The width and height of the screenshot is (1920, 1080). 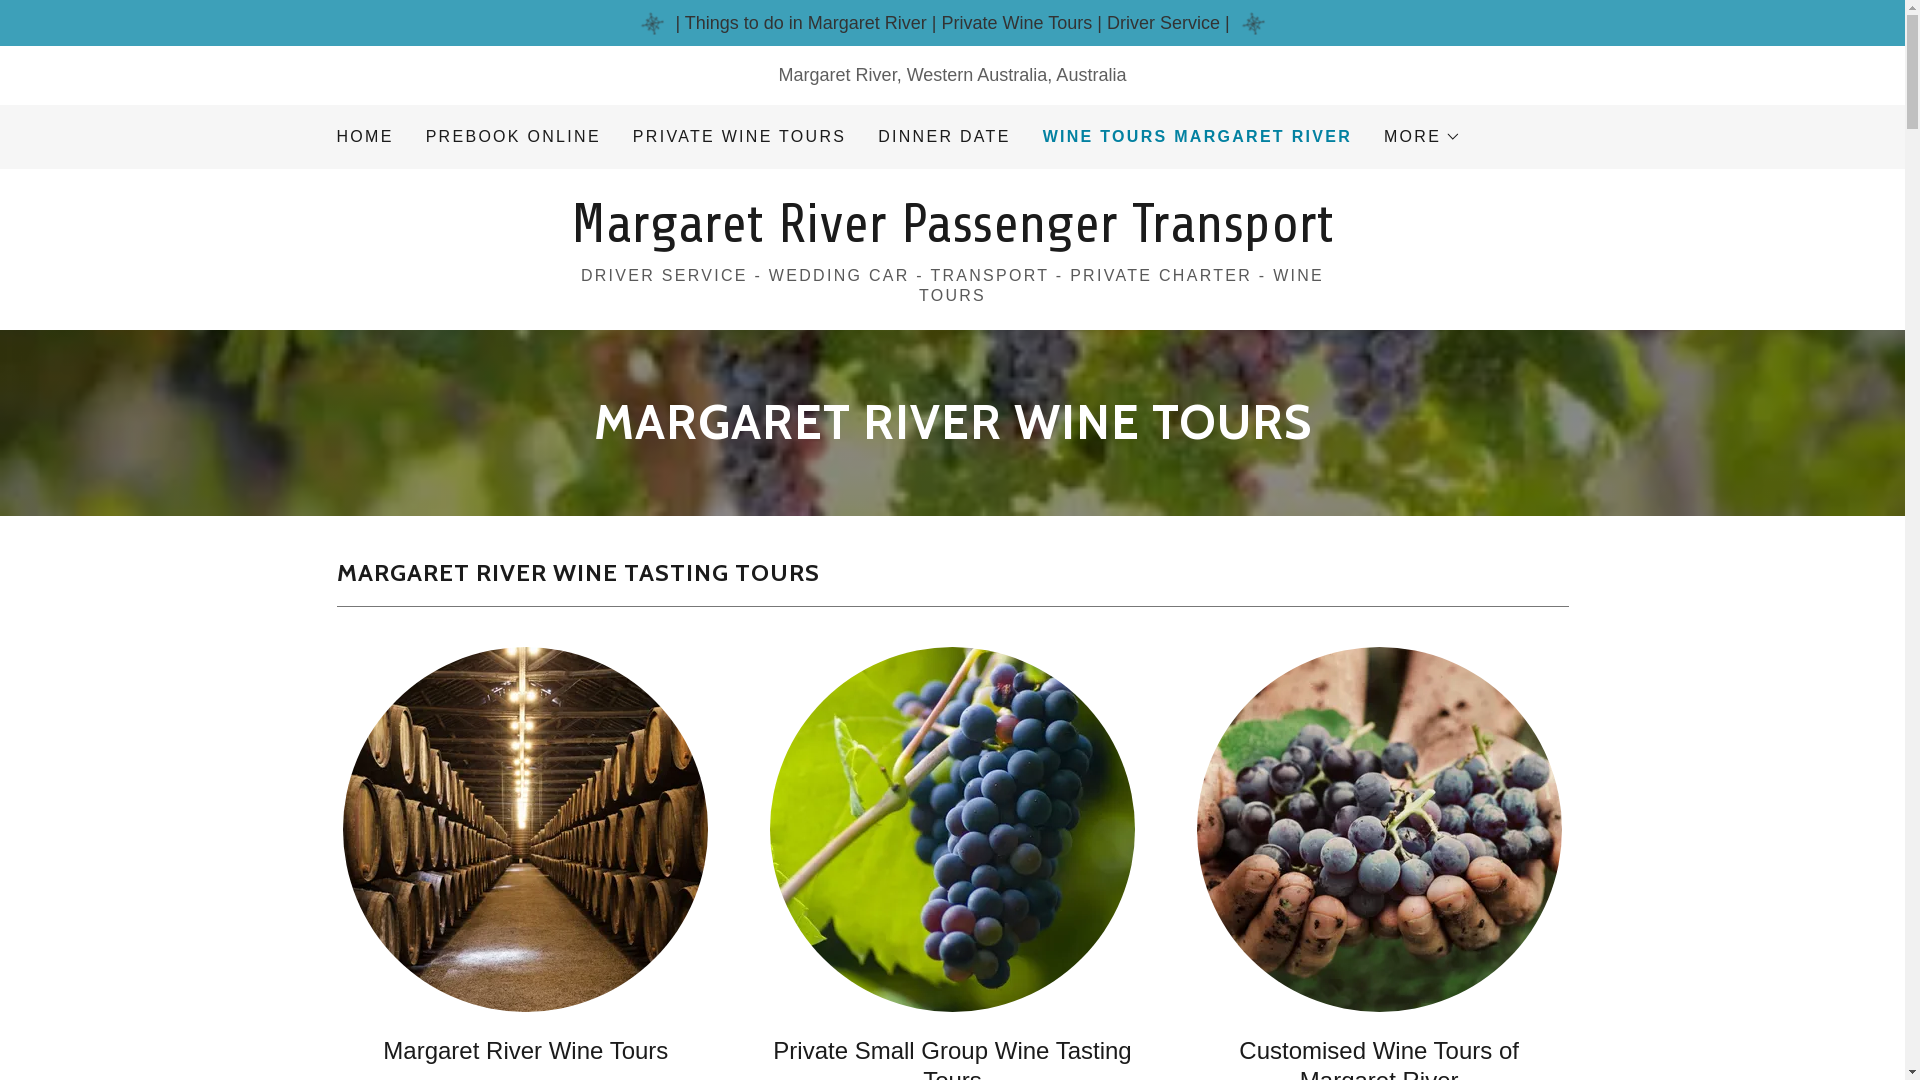 What do you see at coordinates (944, 137) in the screenshot?
I see `DINNER DATE` at bounding box center [944, 137].